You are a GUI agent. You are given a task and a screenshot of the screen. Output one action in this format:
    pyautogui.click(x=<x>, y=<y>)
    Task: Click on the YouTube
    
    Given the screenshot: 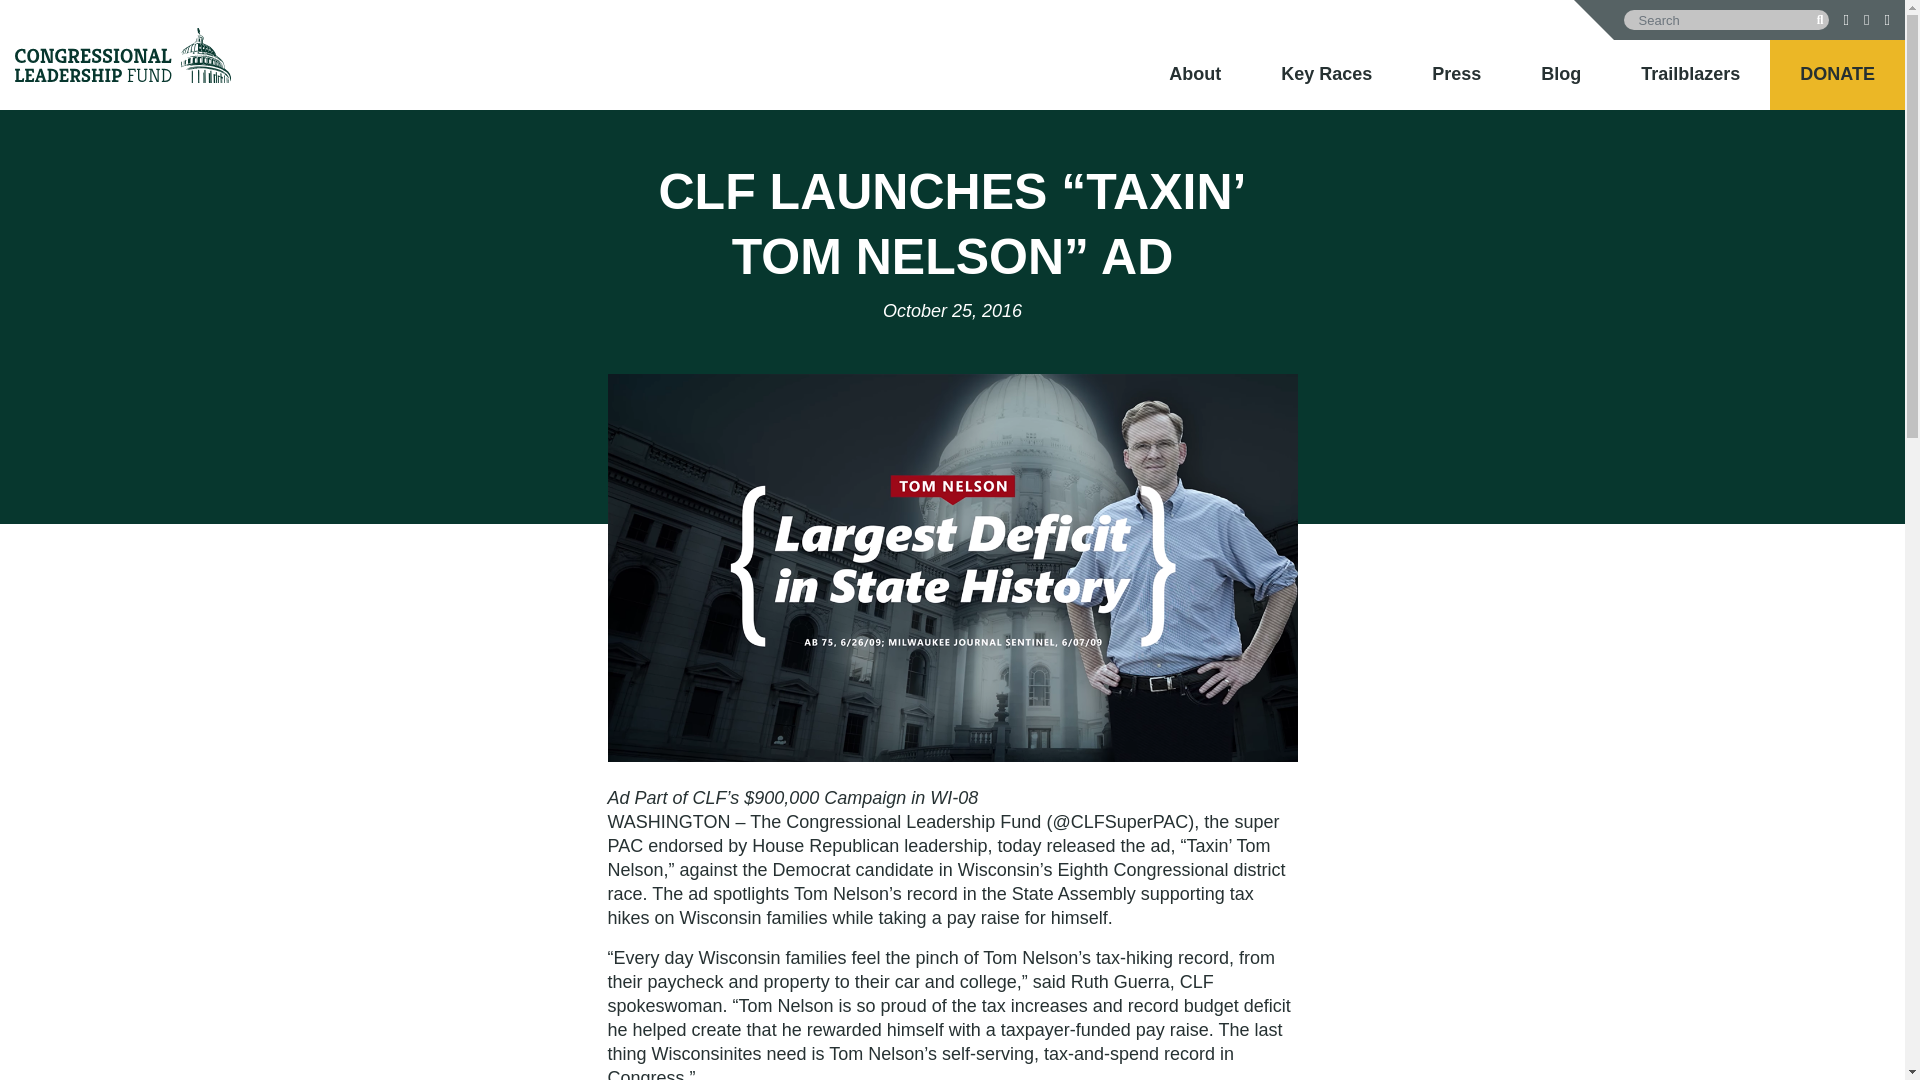 What is the action you would take?
    pyautogui.click(x=1887, y=19)
    